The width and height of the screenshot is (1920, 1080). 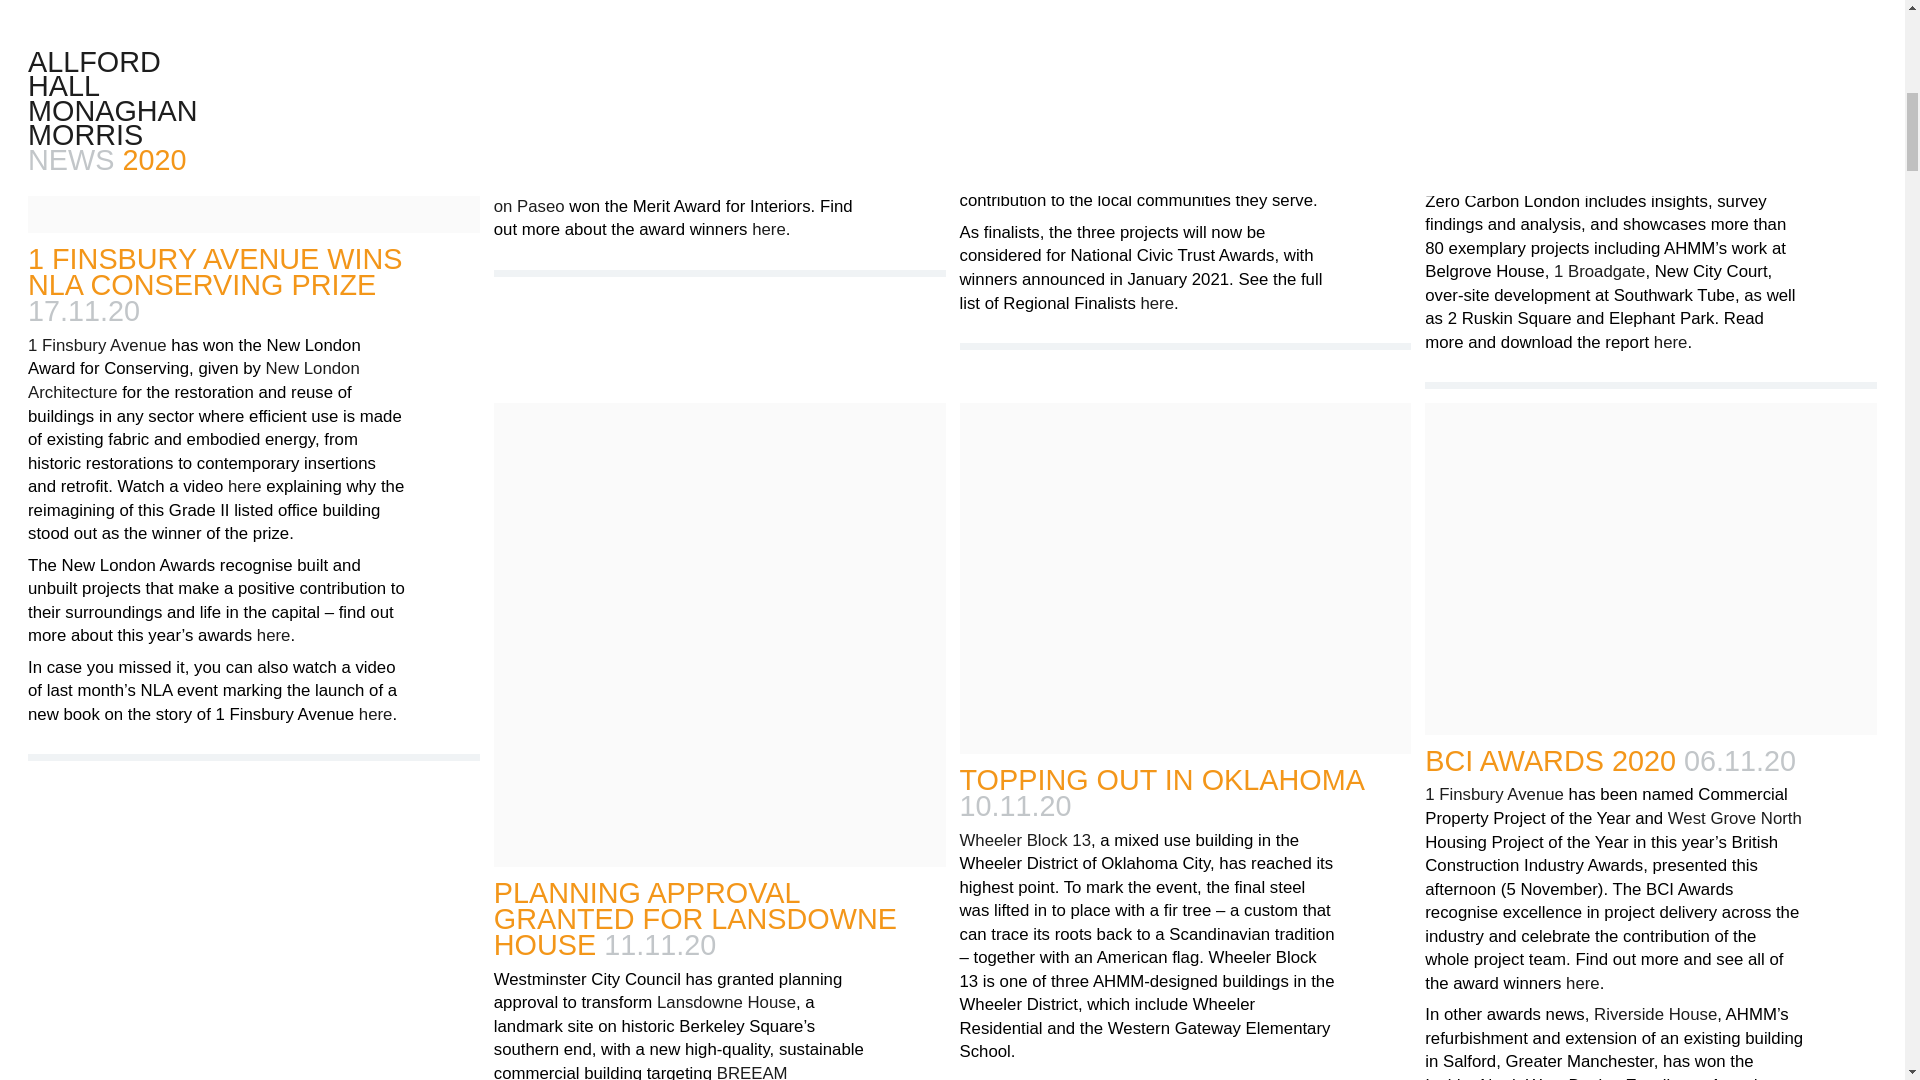 What do you see at coordinates (1026, 37) in the screenshot?
I see `The Post Building` at bounding box center [1026, 37].